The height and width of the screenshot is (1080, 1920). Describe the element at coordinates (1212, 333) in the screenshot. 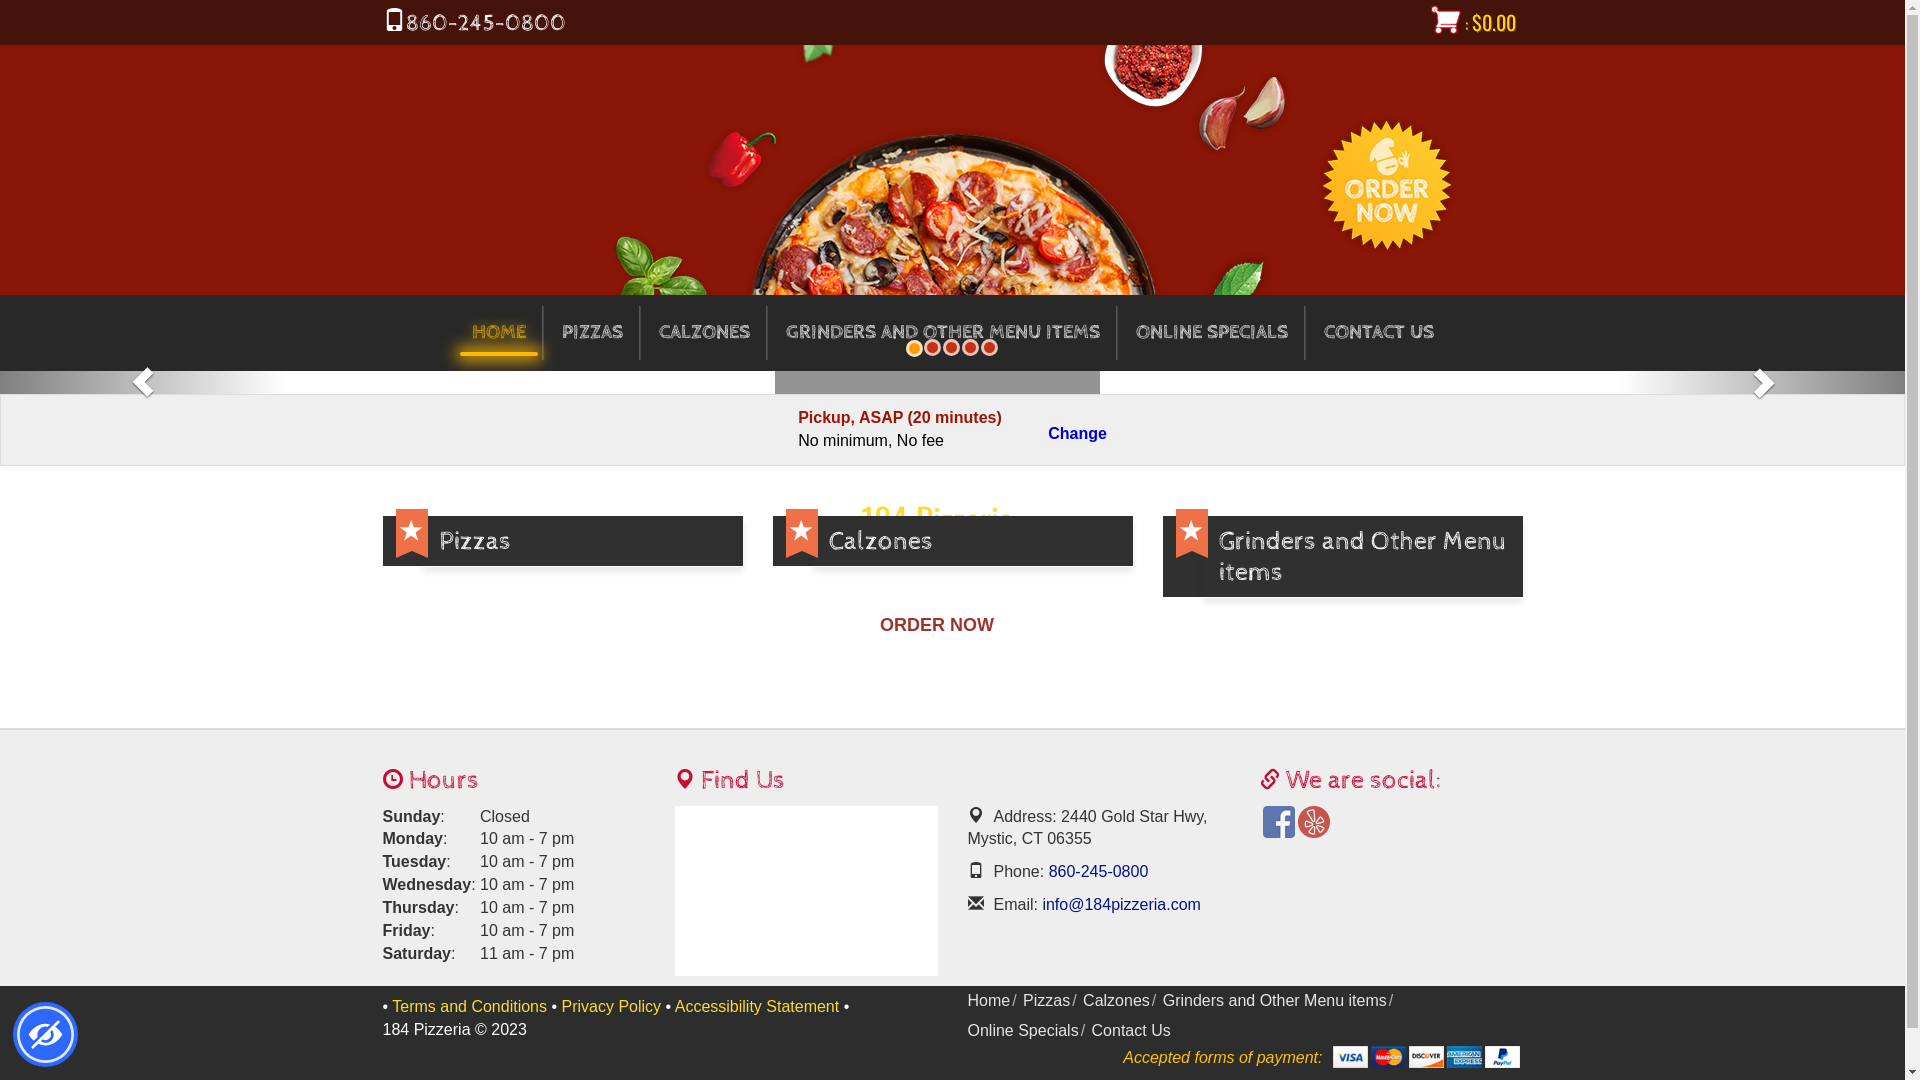

I see `ONLINE SPECIALS` at that location.